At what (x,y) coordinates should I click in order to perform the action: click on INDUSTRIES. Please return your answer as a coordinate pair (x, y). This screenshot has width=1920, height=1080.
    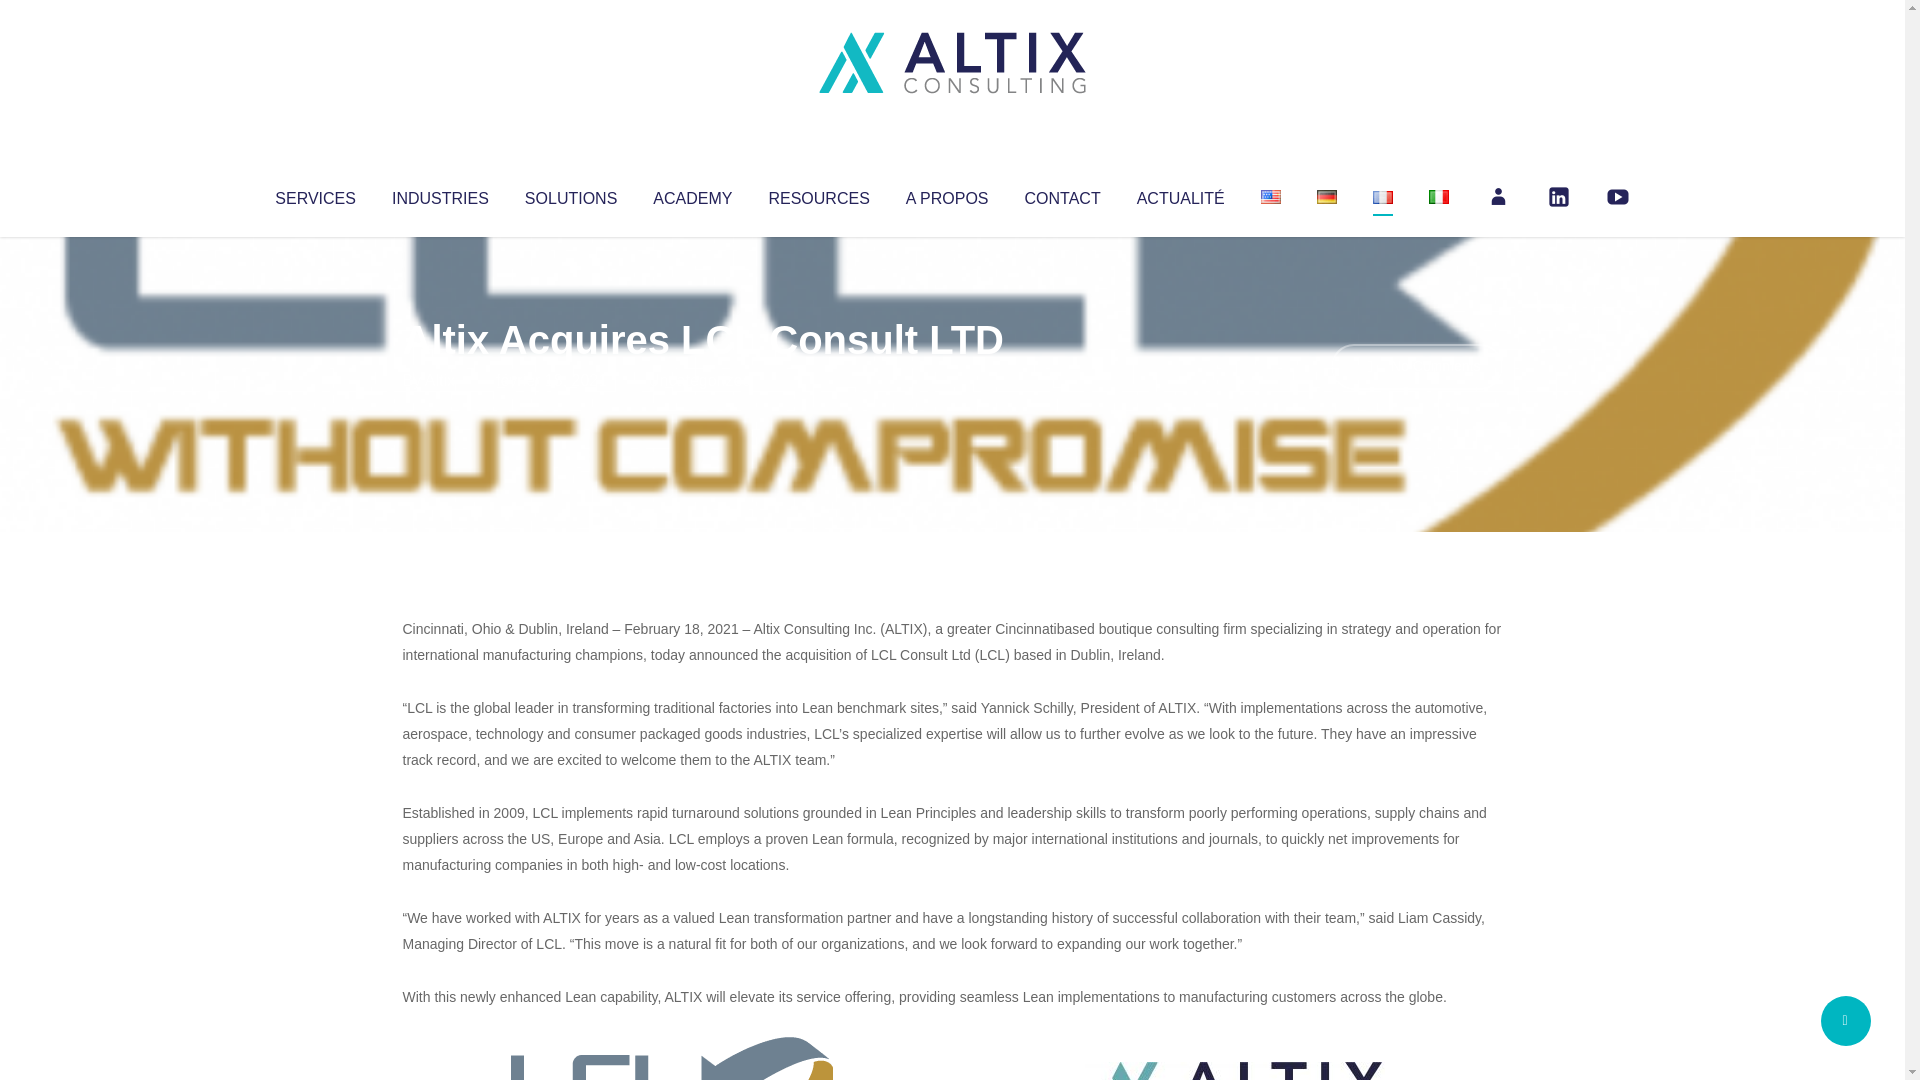
    Looking at the image, I should click on (440, 194).